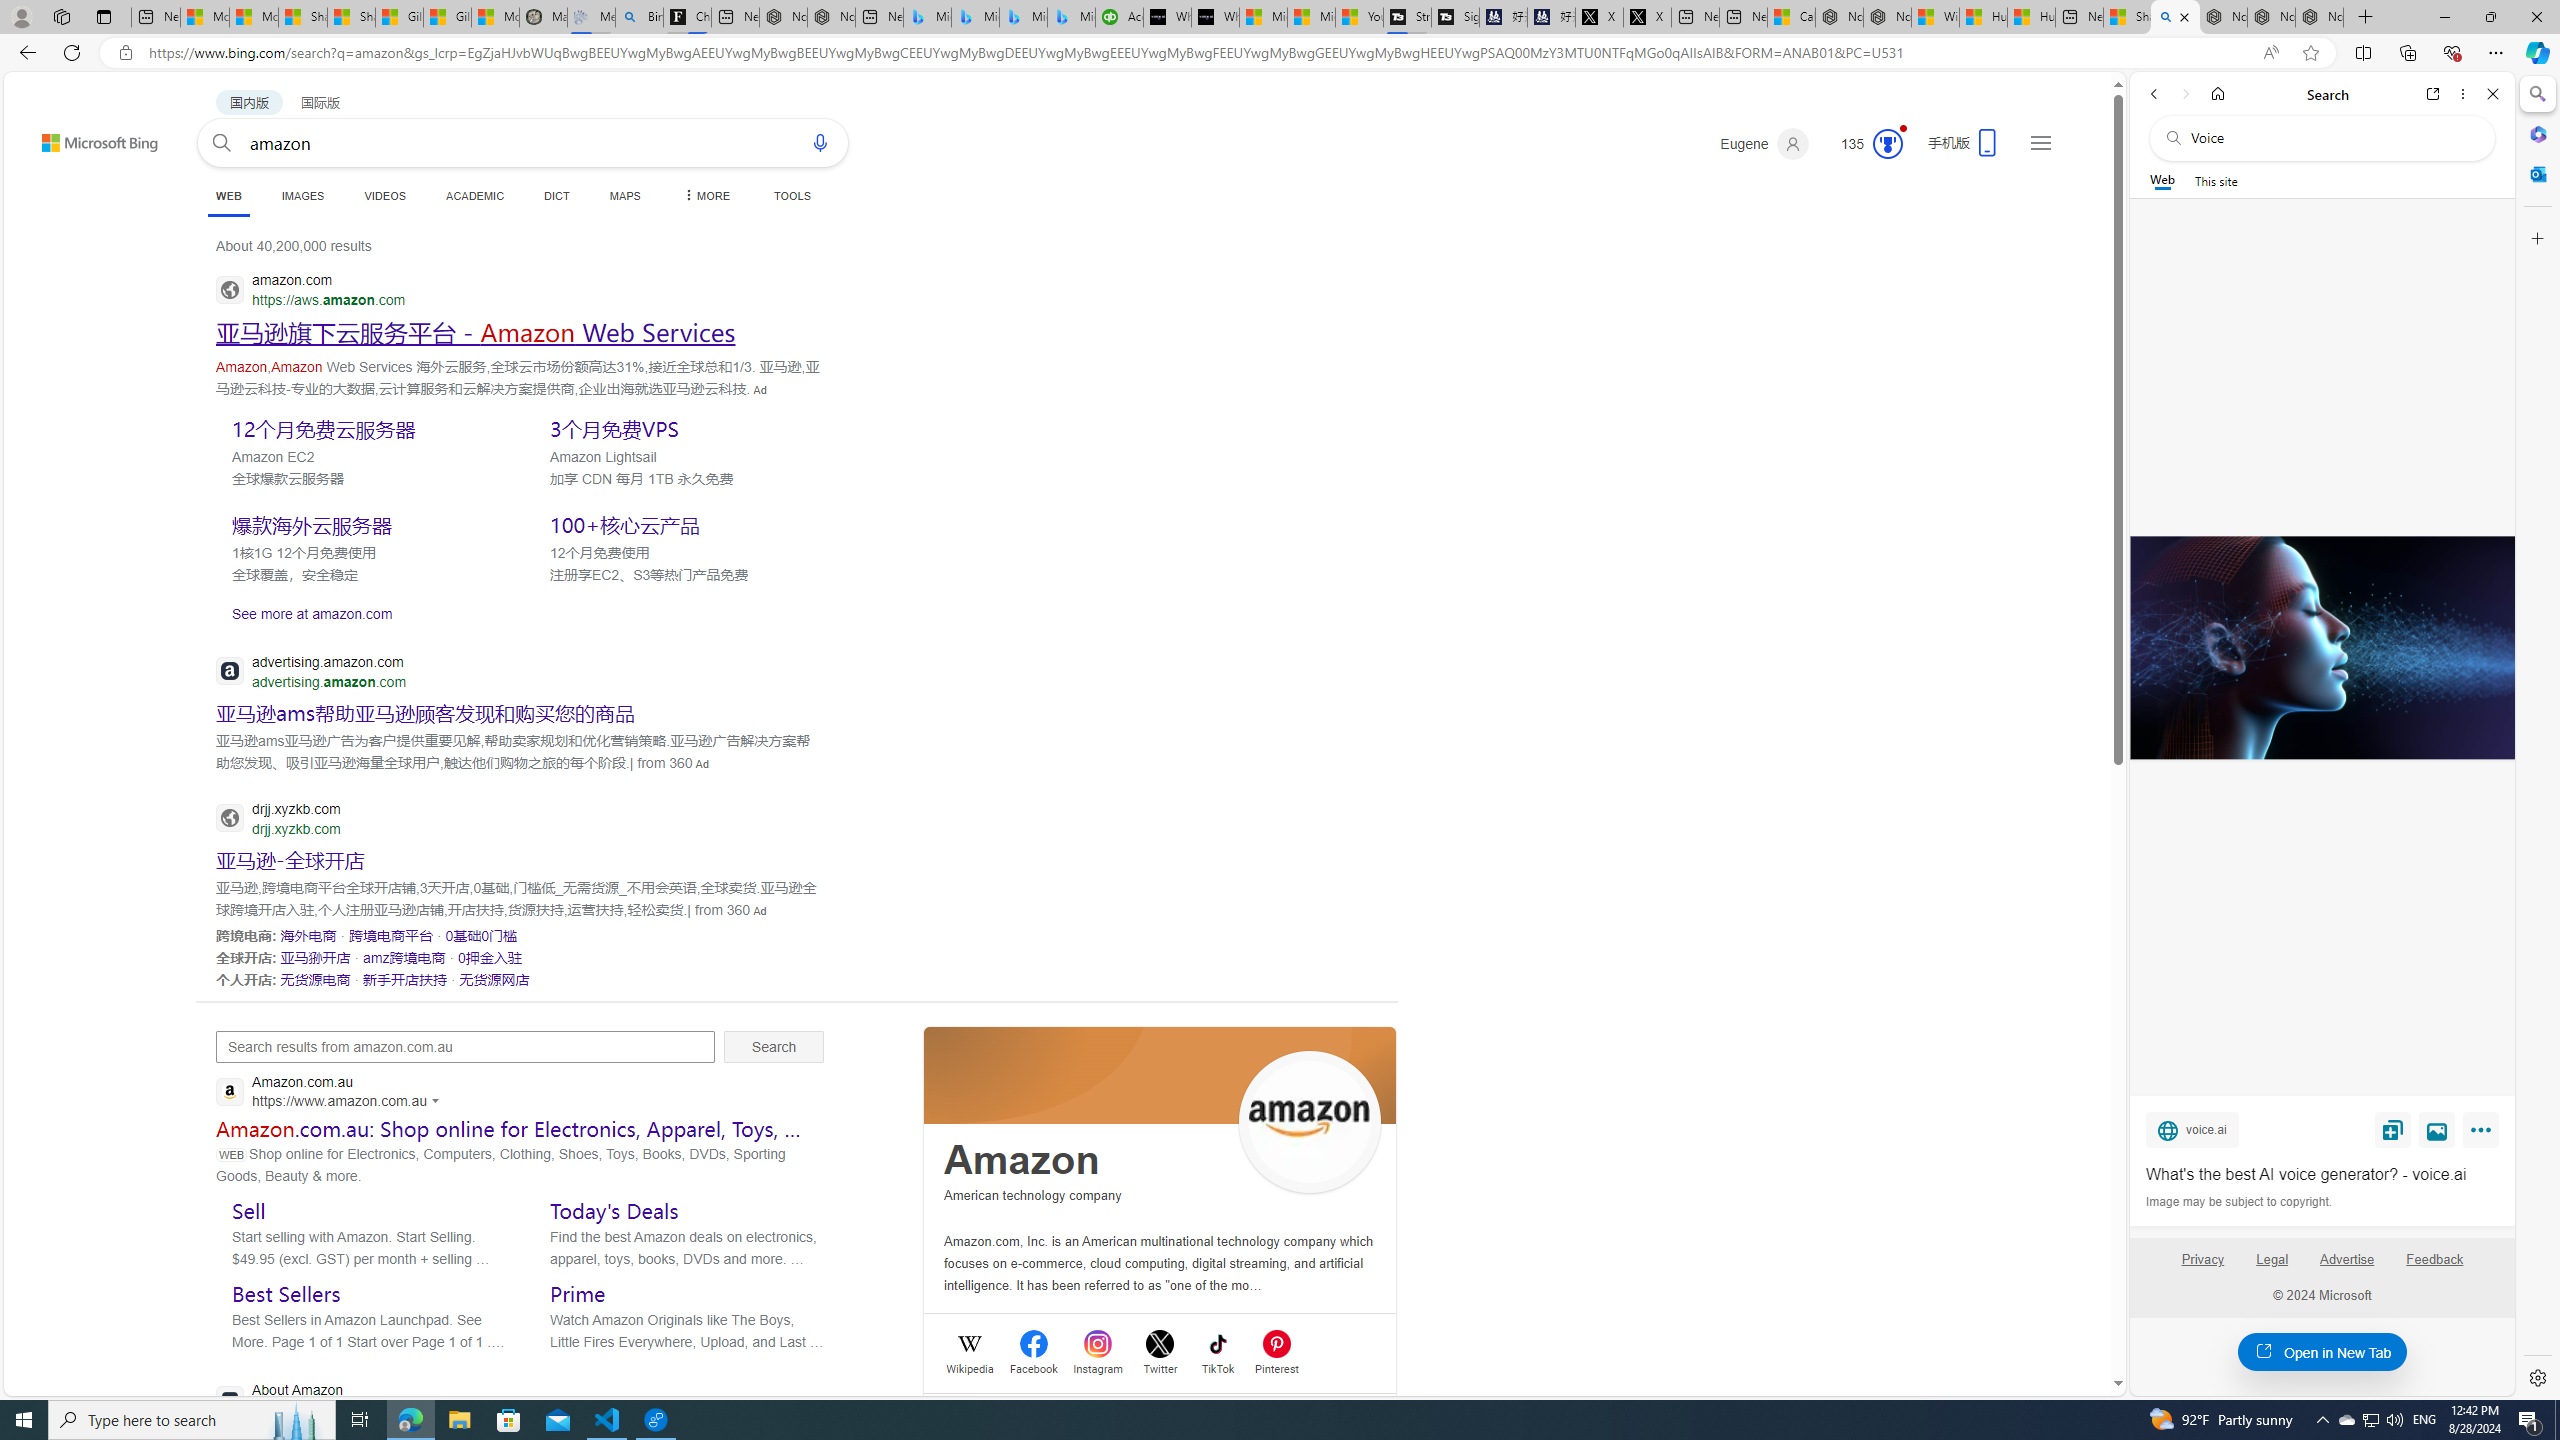 This screenshot has width=2560, height=1440. I want to click on Refresh, so click(72, 52).